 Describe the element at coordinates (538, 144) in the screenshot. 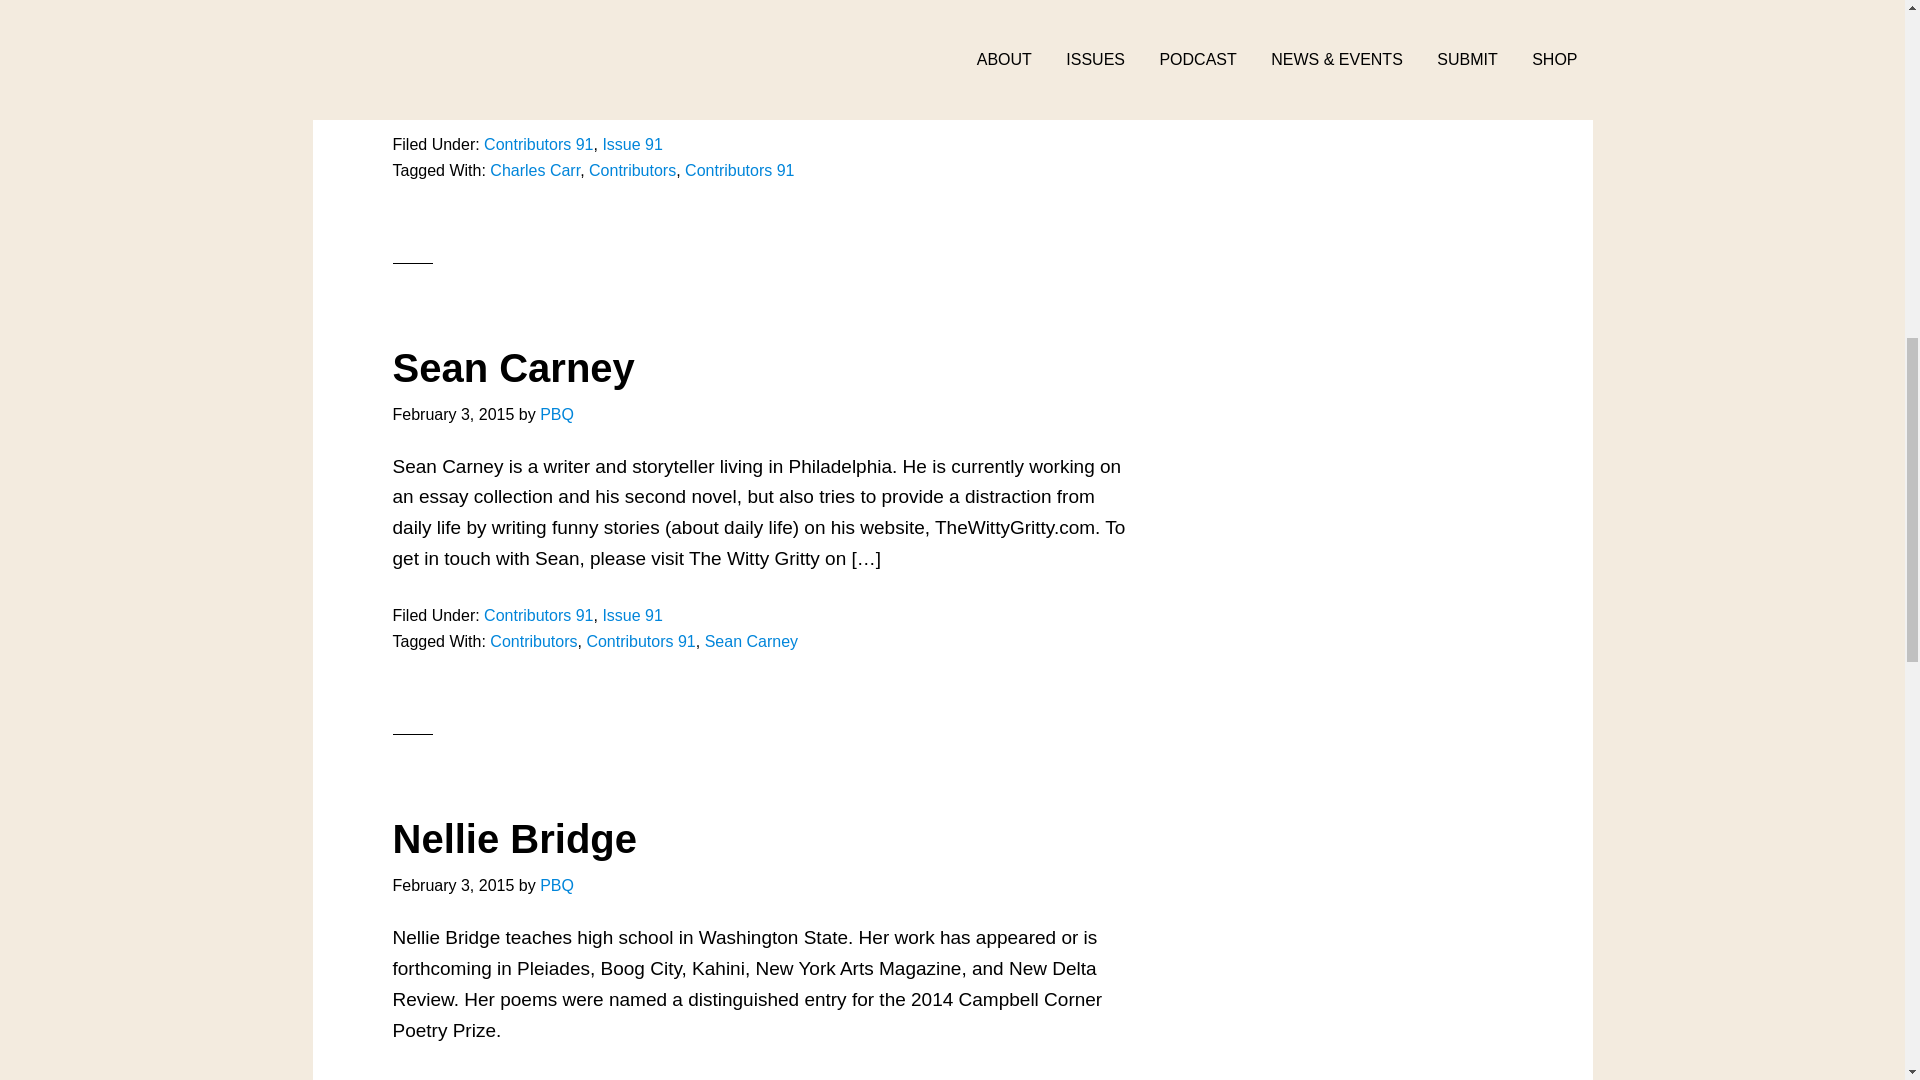

I see `Contributors 91` at that location.